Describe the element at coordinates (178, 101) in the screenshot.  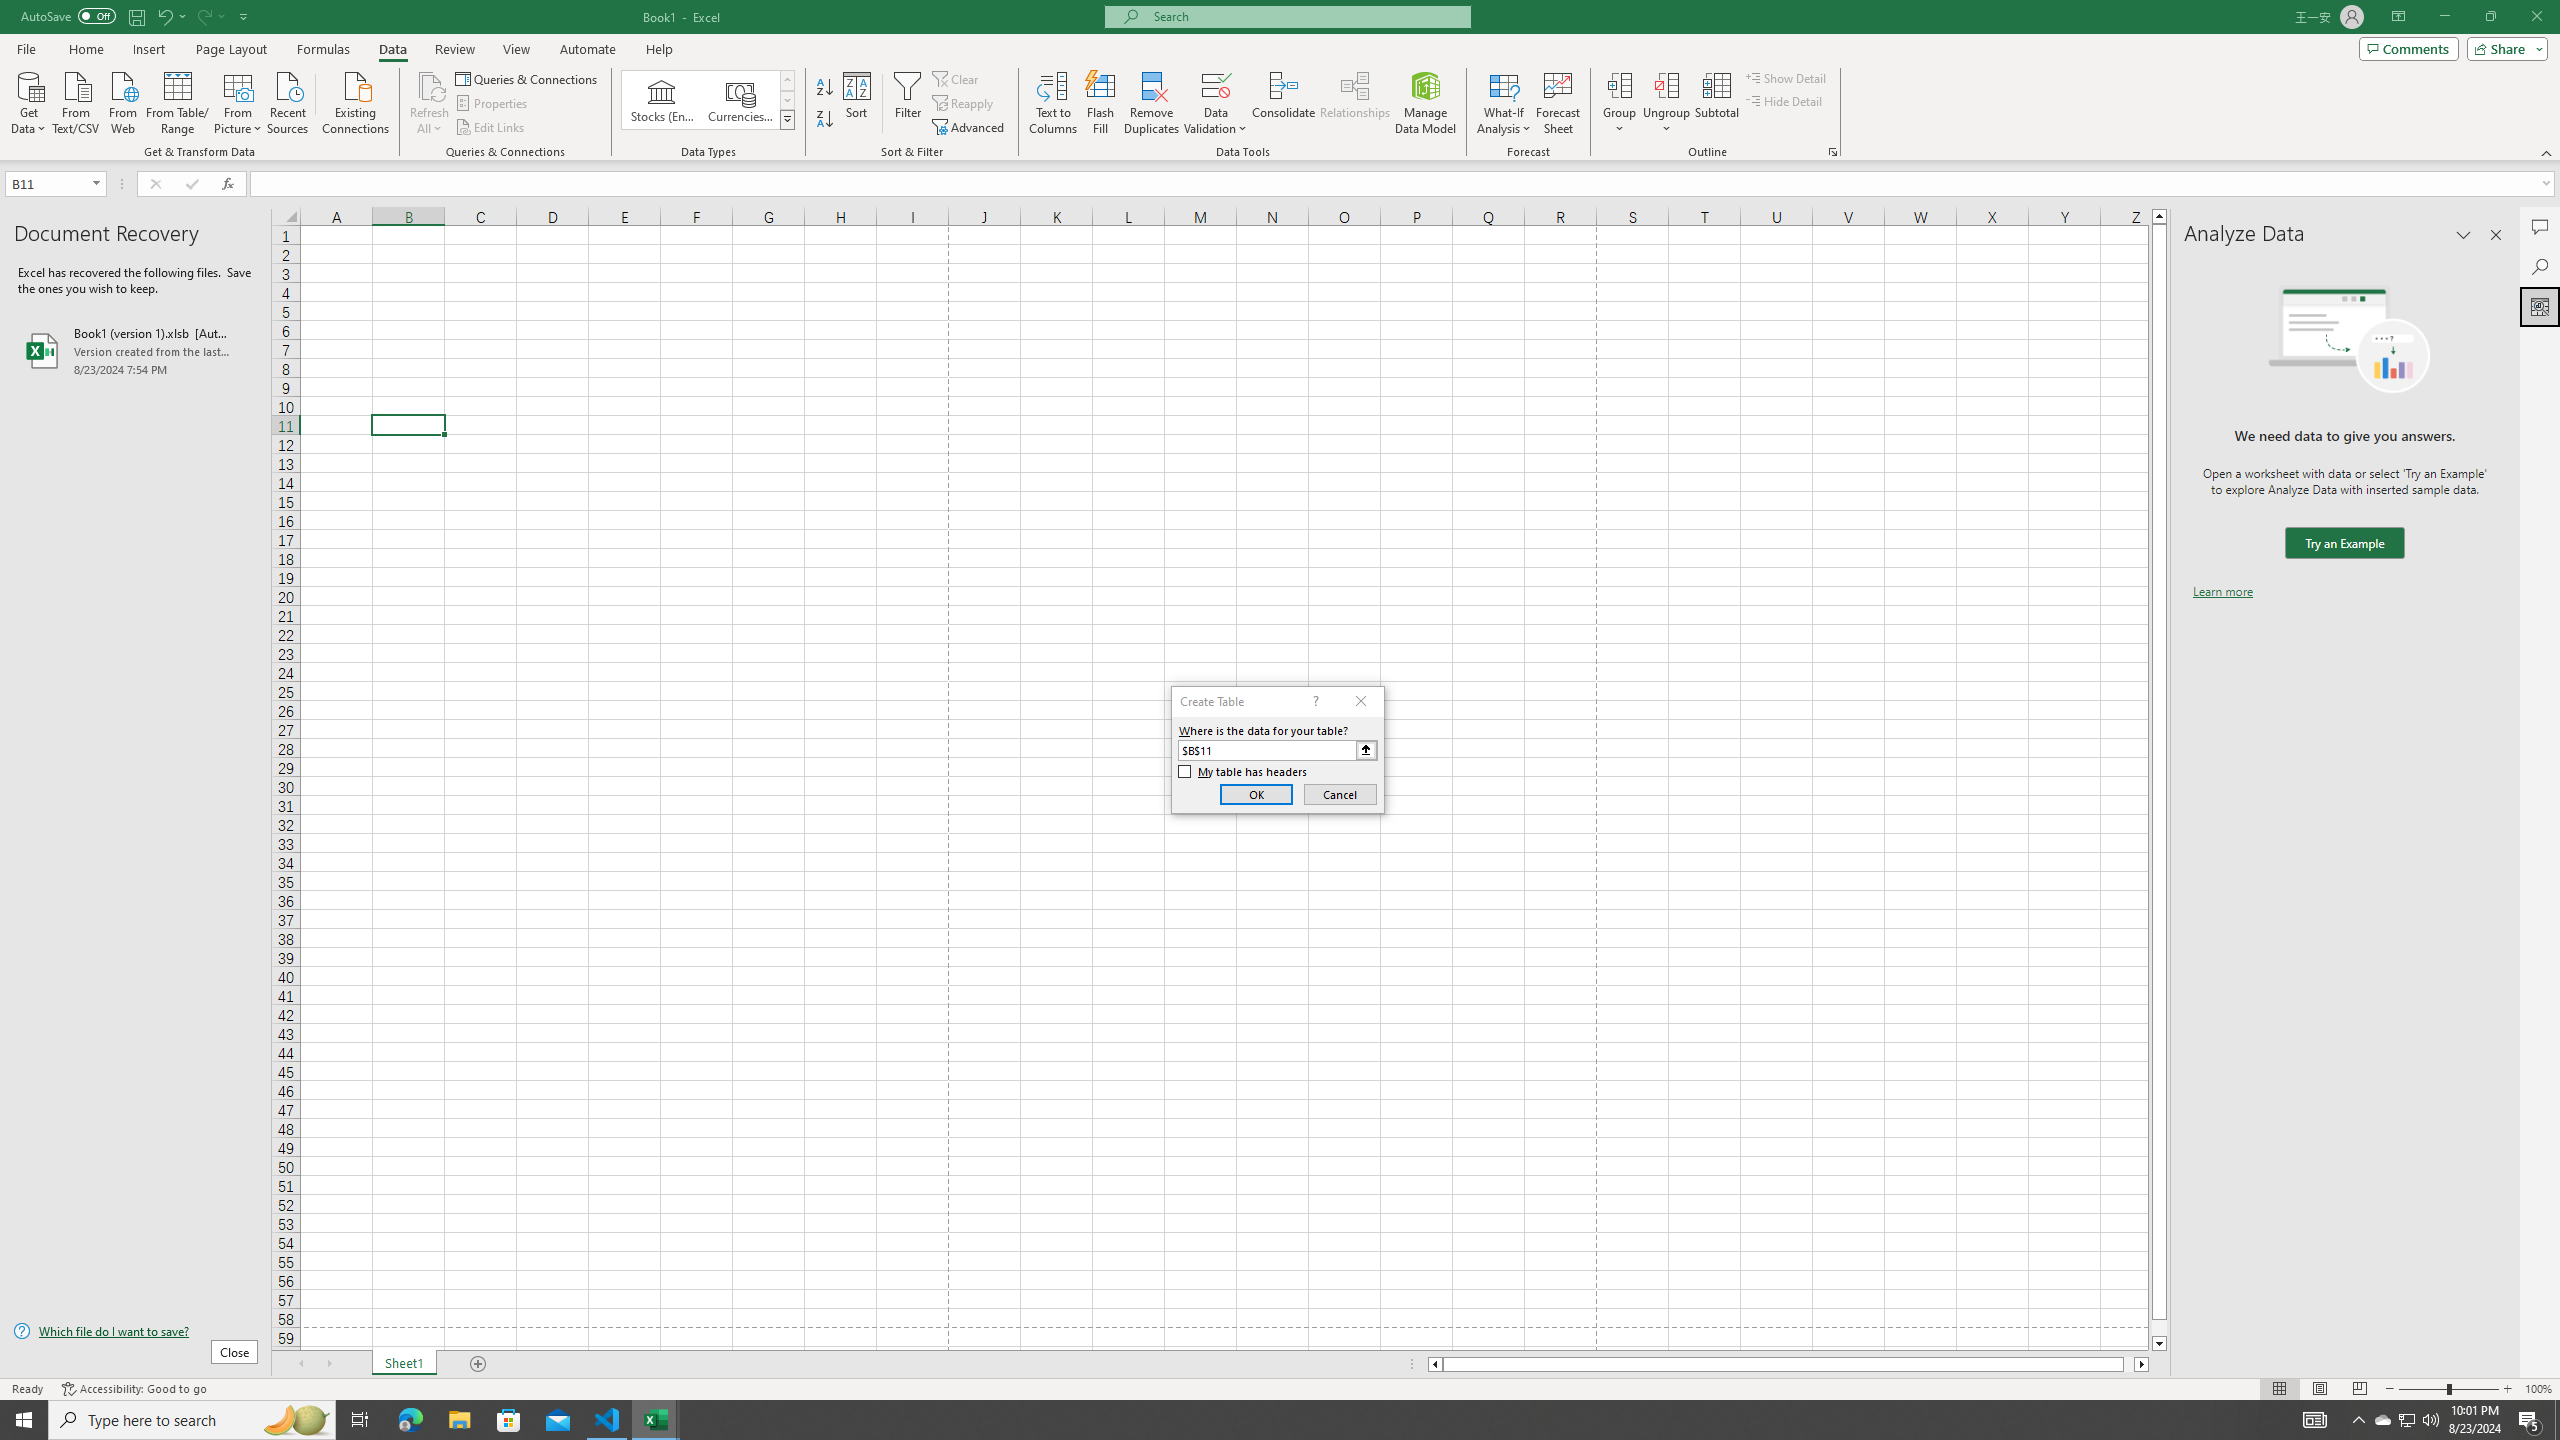
I see `From Table/Range` at that location.